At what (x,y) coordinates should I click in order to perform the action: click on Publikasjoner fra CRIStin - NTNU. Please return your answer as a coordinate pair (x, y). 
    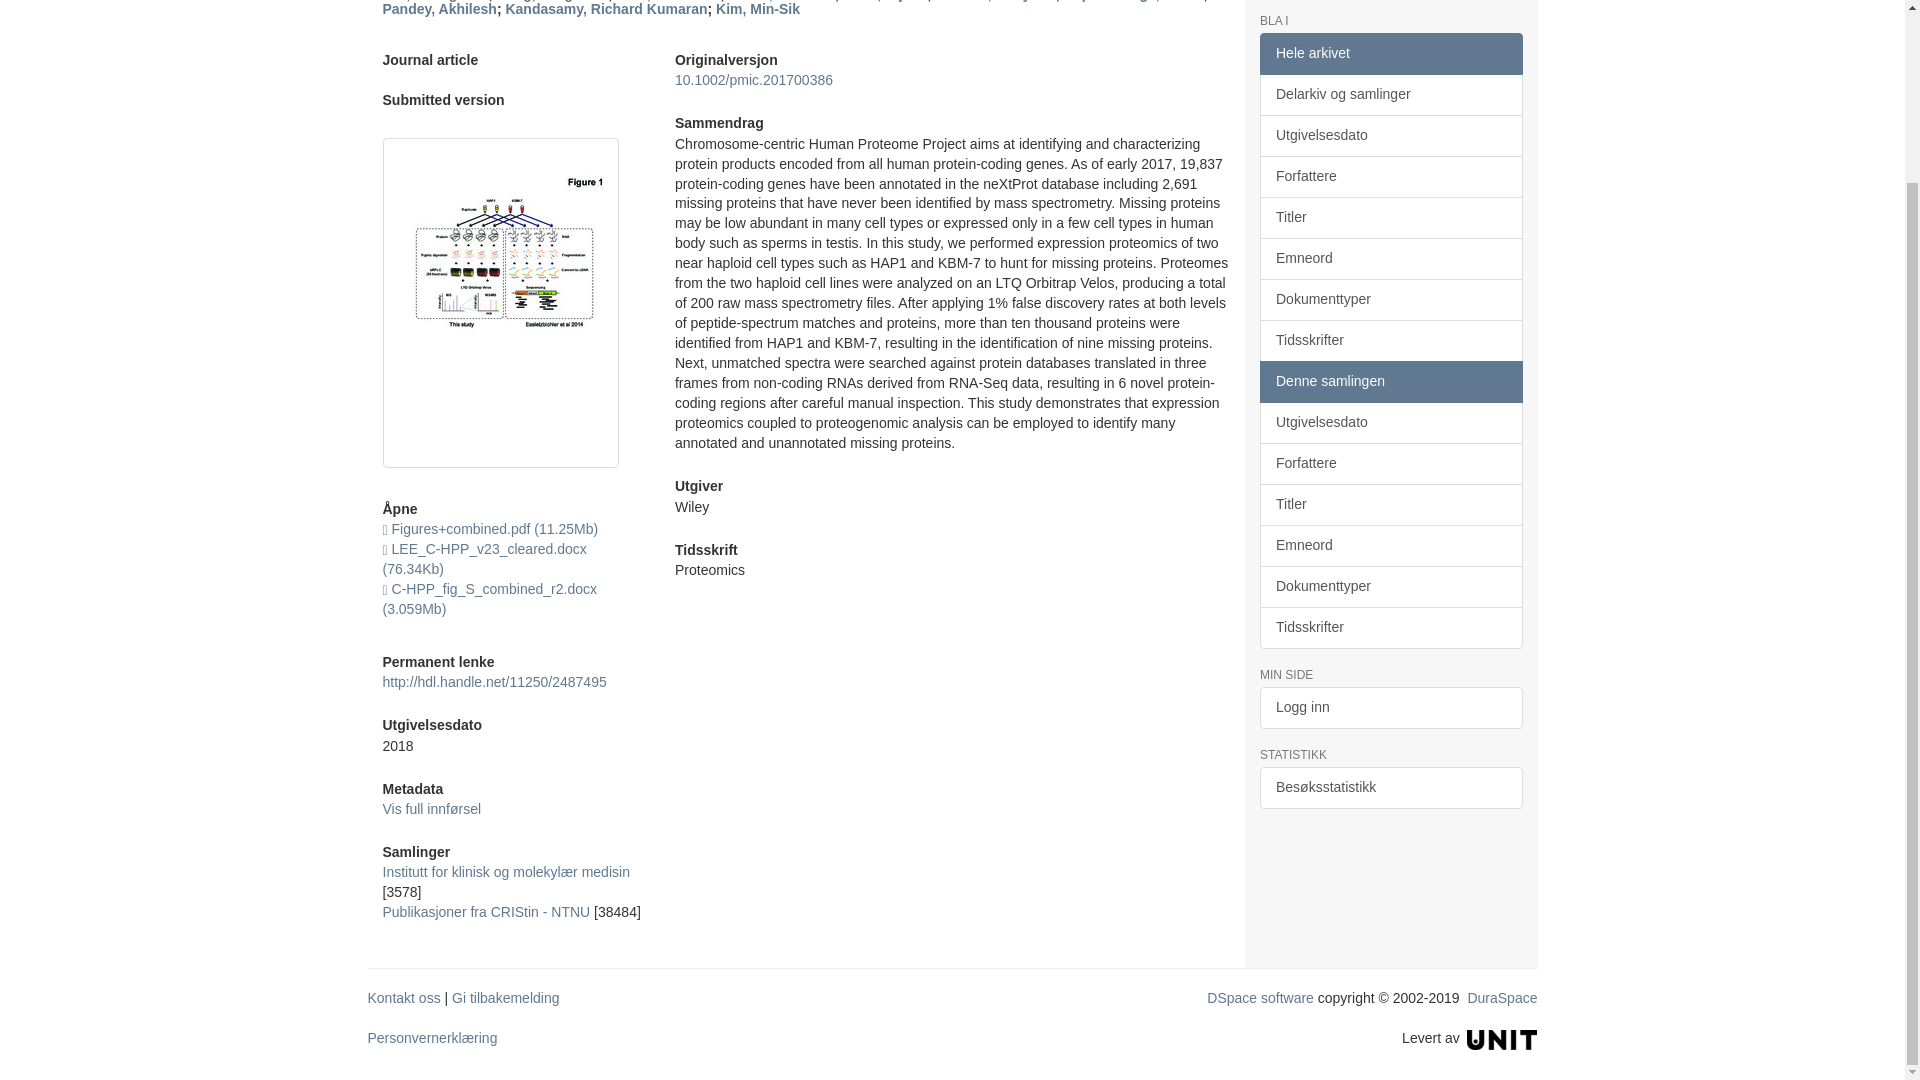
    Looking at the image, I should click on (486, 912).